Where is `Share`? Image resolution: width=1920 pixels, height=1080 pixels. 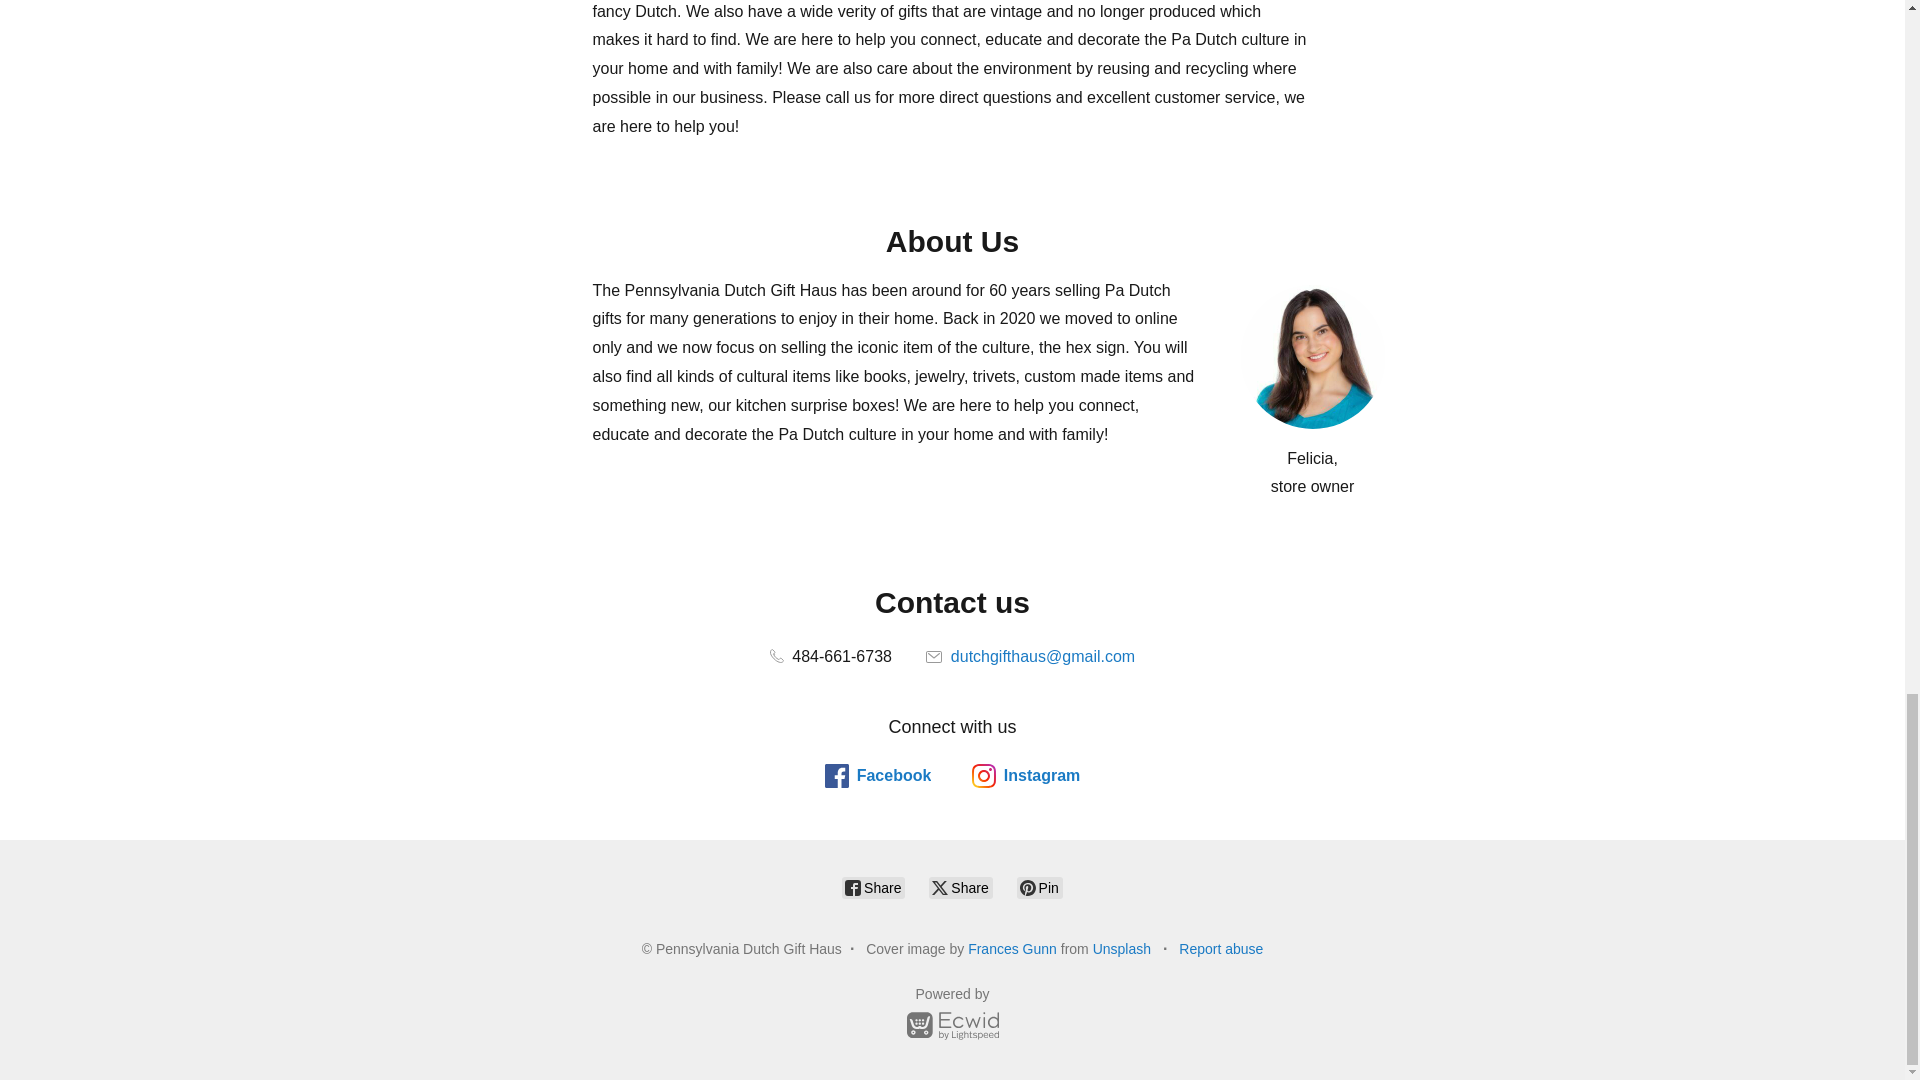
Share is located at coordinates (873, 887).